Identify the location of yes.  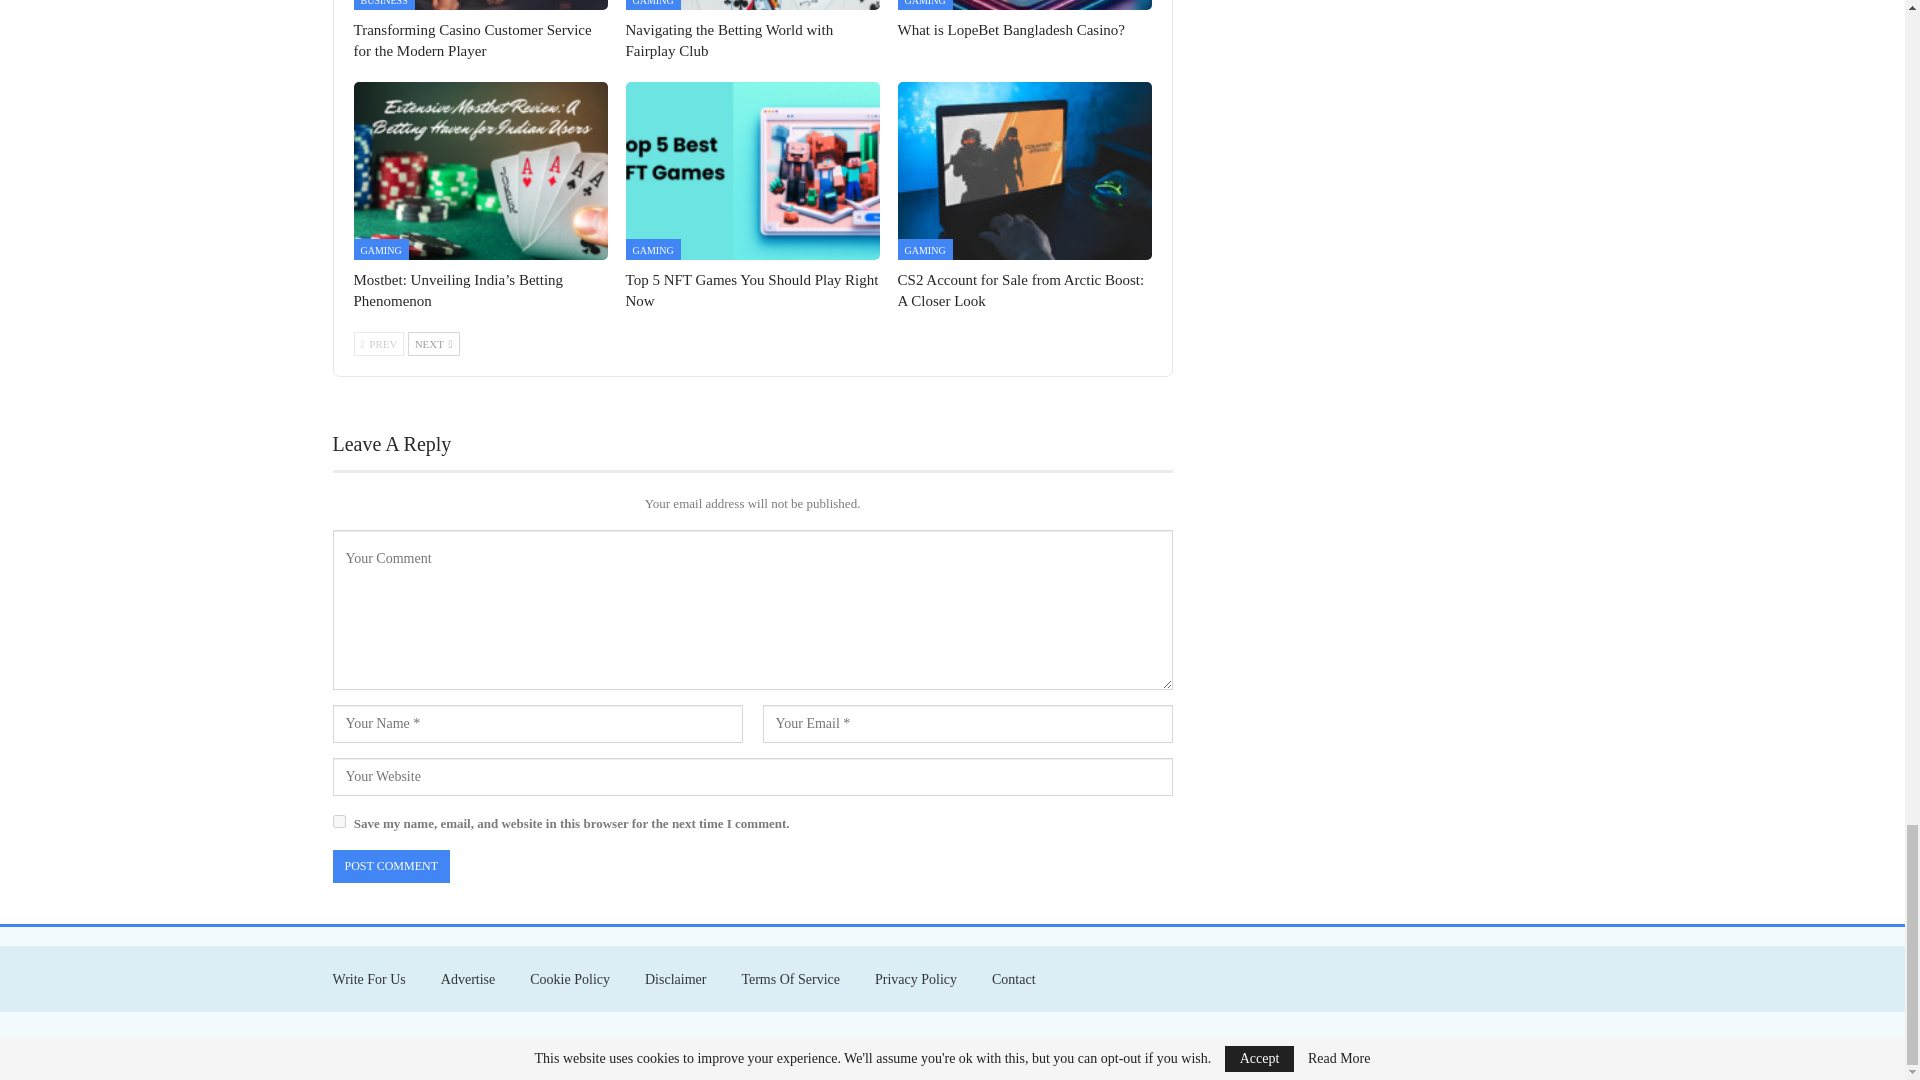
(338, 822).